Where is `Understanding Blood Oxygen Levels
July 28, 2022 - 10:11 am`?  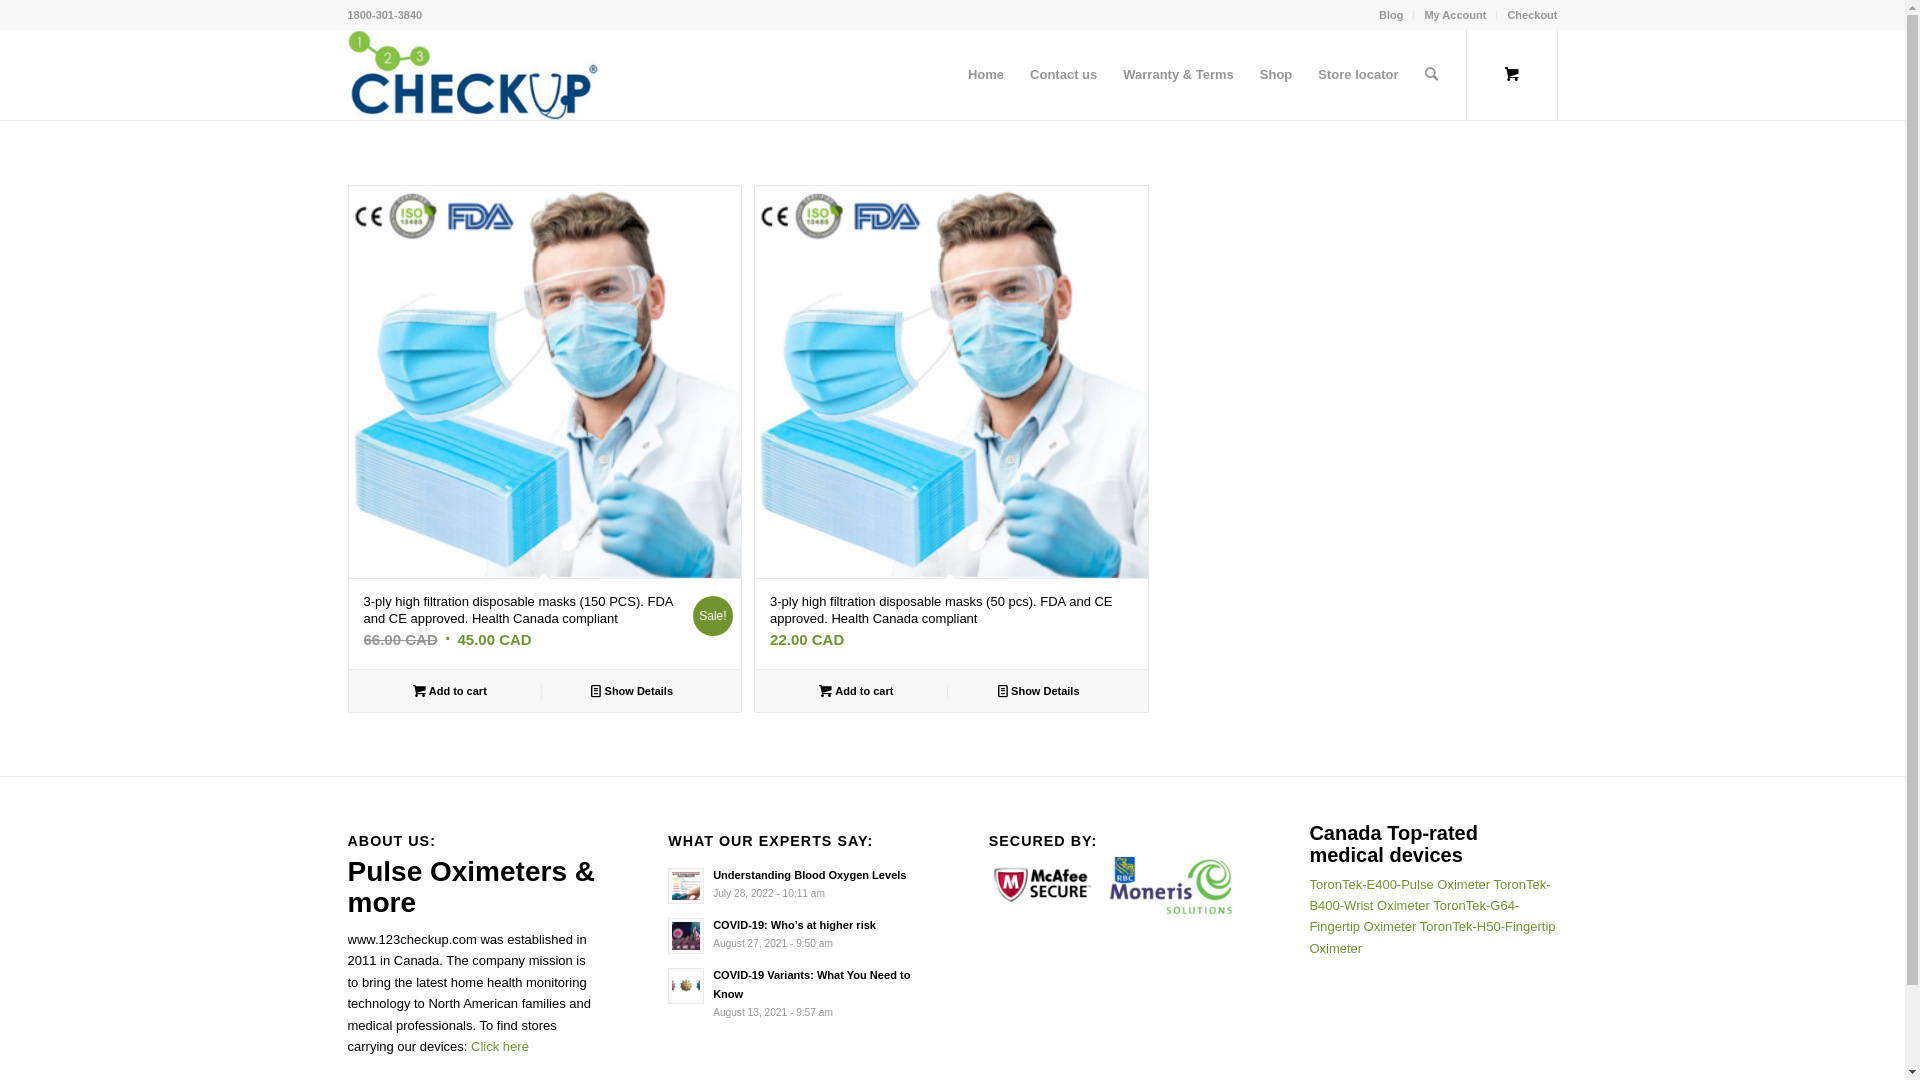
Understanding Blood Oxygen Levels
July 28, 2022 - 10:11 am is located at coordinates (792, 884).